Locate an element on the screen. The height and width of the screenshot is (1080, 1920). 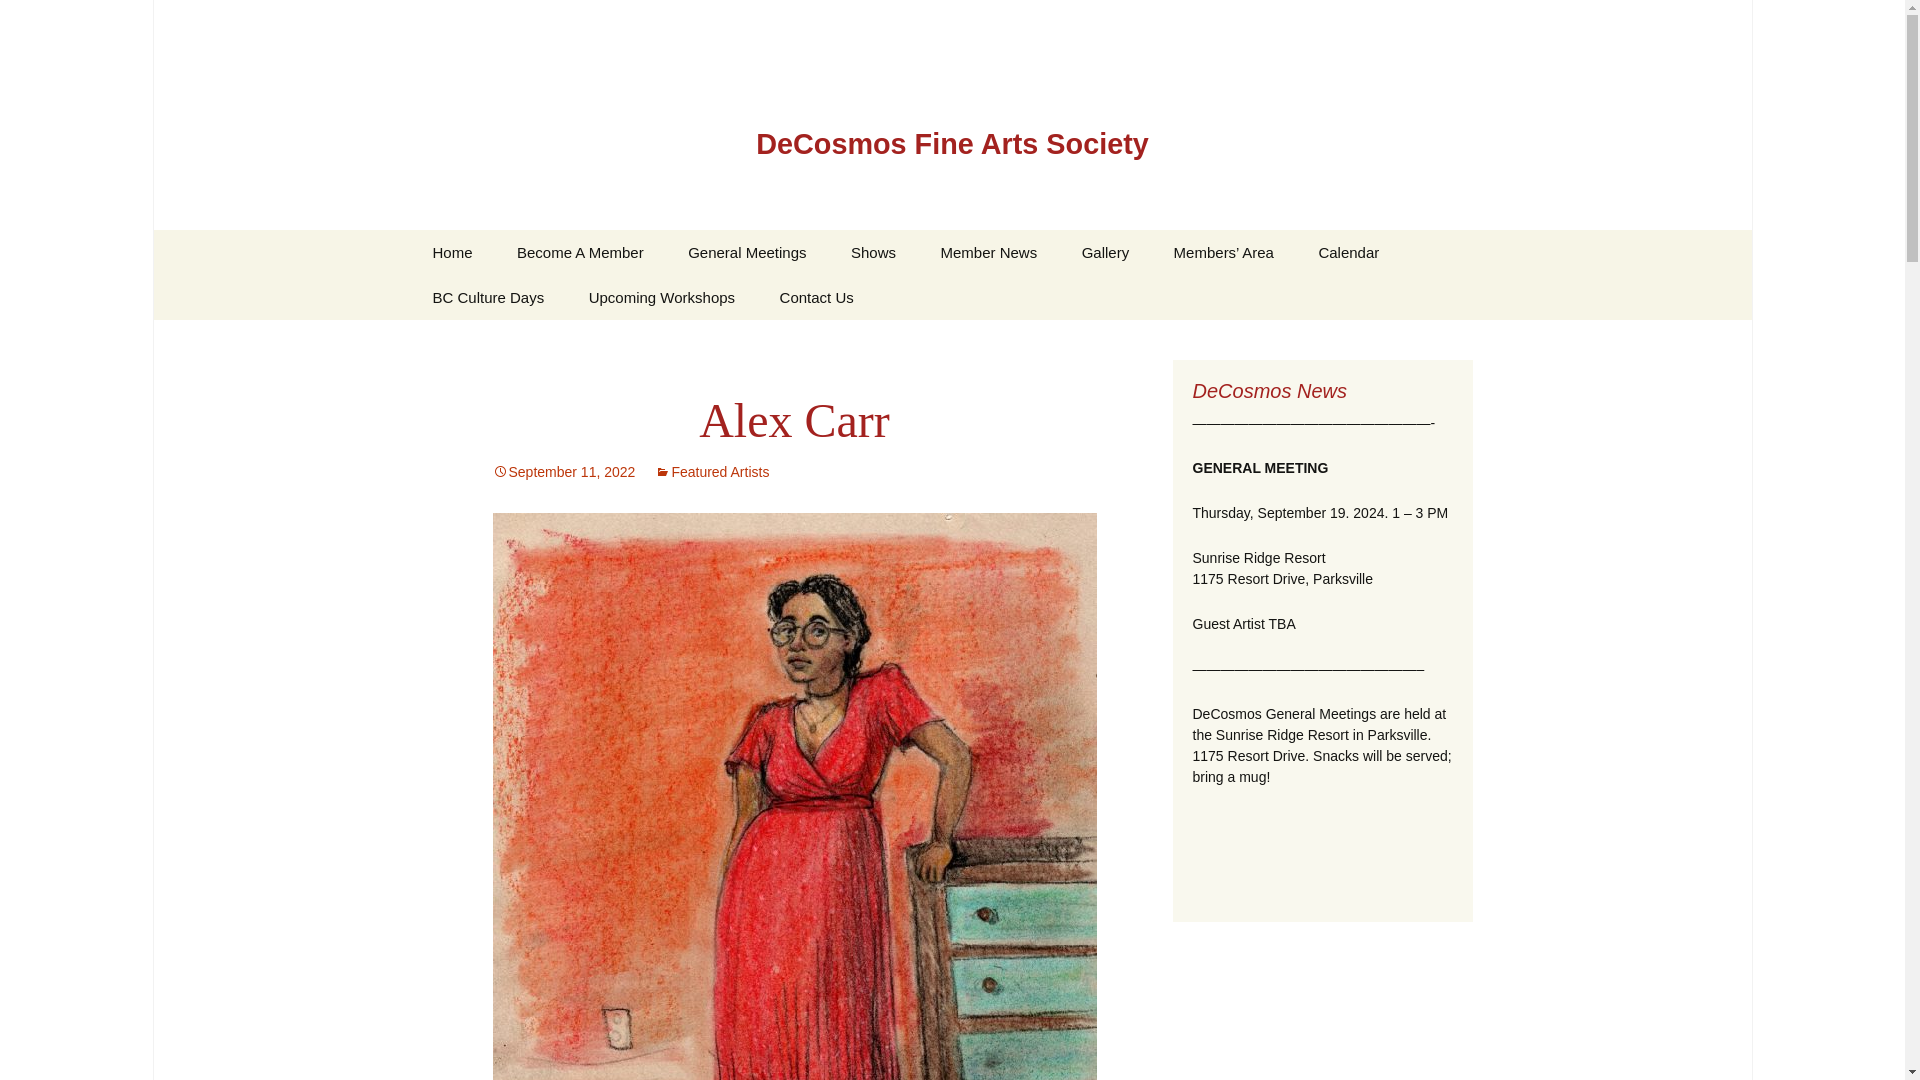
Upcoming Workshops is located at coordinates (661, 297).